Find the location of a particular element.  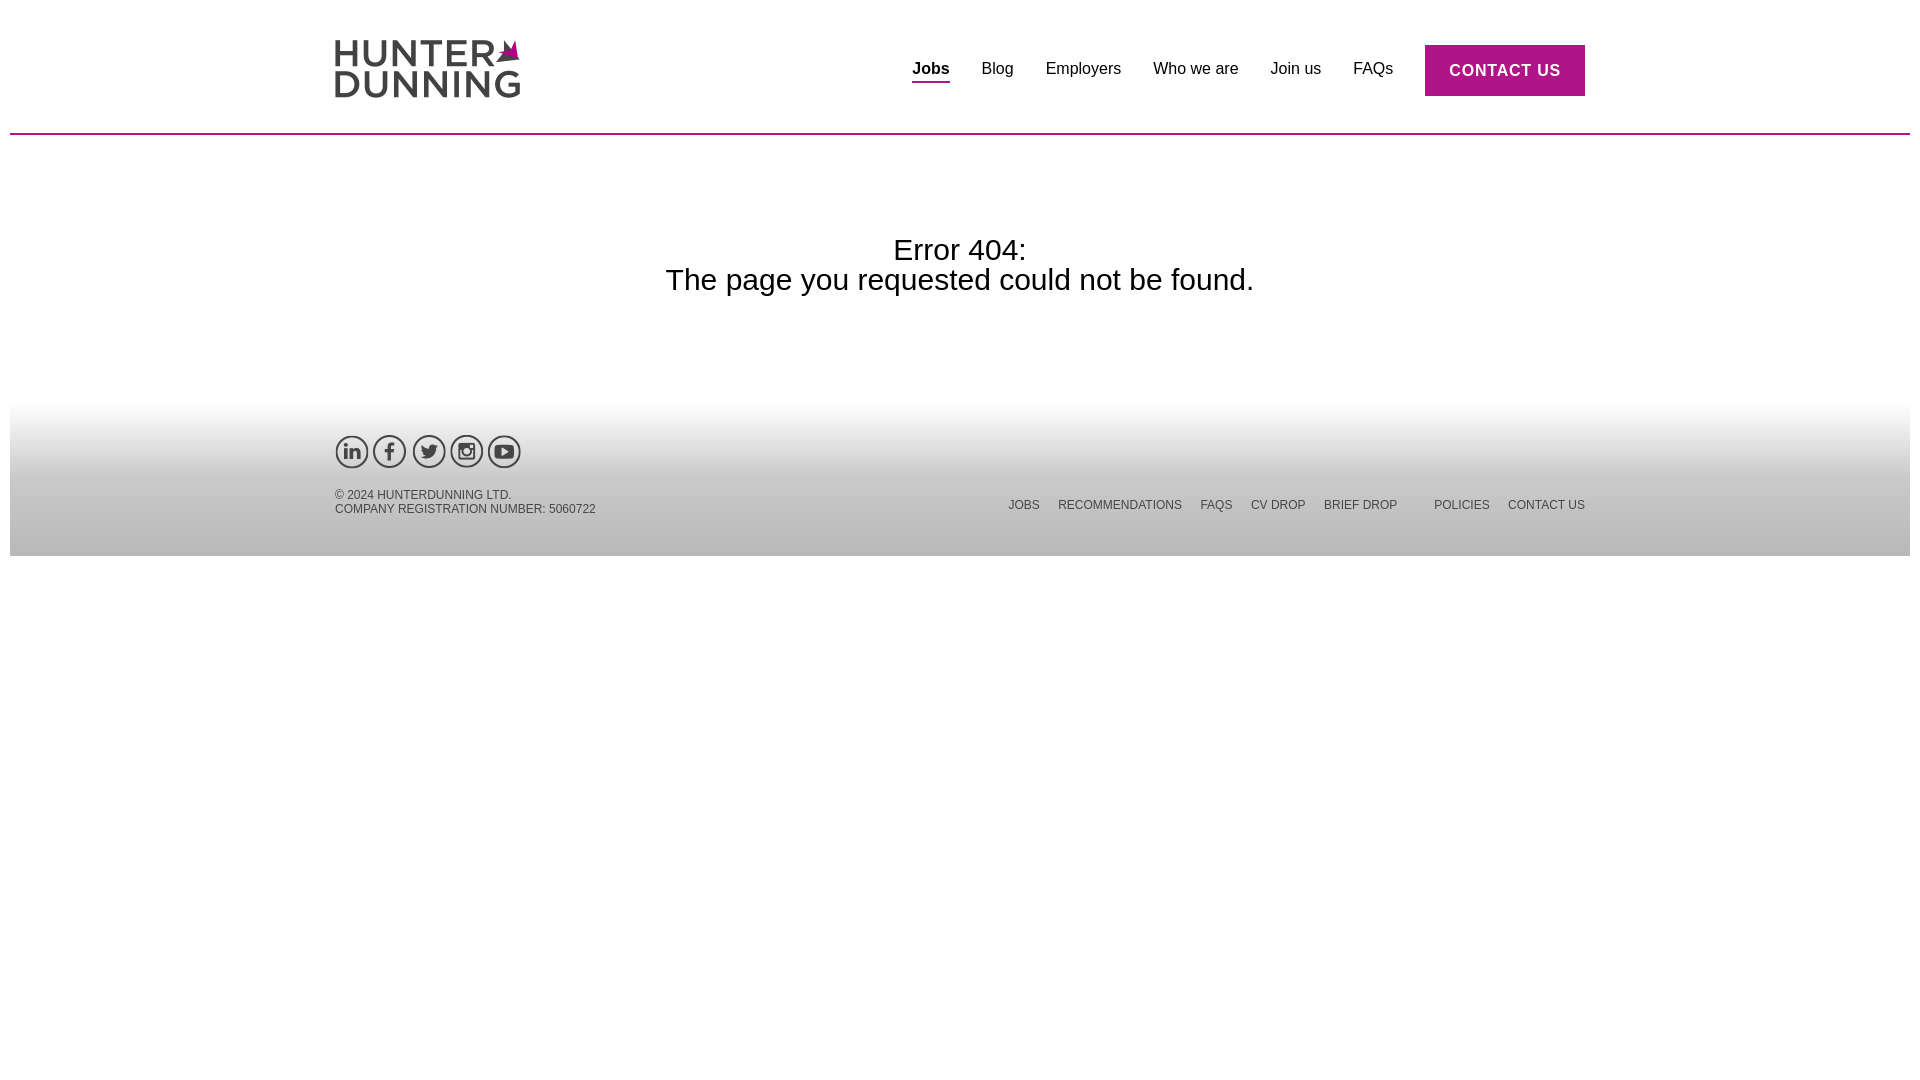

POLICIES is located at coordinates (1462, 507).